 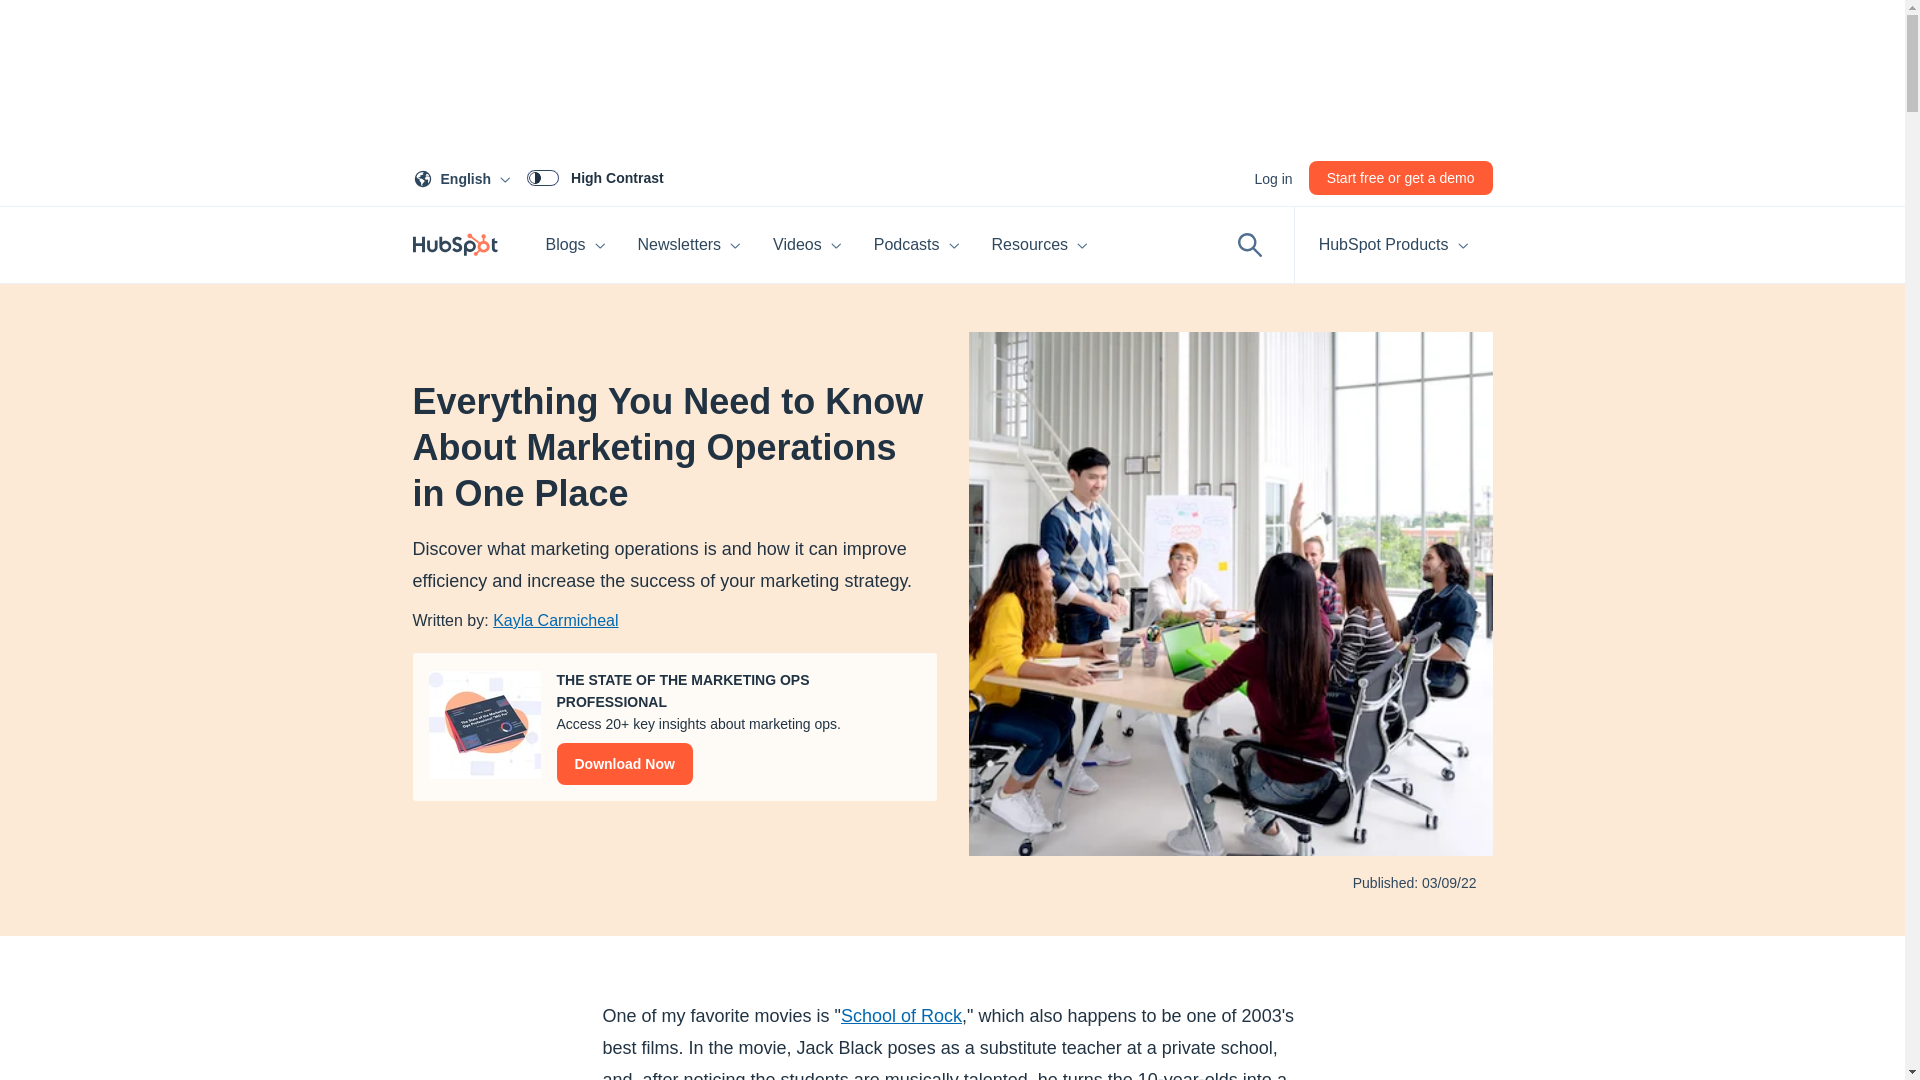 What do you see at coordinates (595, 177) in the screenshot?
I see `High Contrast` at bounding box center [595, 177].